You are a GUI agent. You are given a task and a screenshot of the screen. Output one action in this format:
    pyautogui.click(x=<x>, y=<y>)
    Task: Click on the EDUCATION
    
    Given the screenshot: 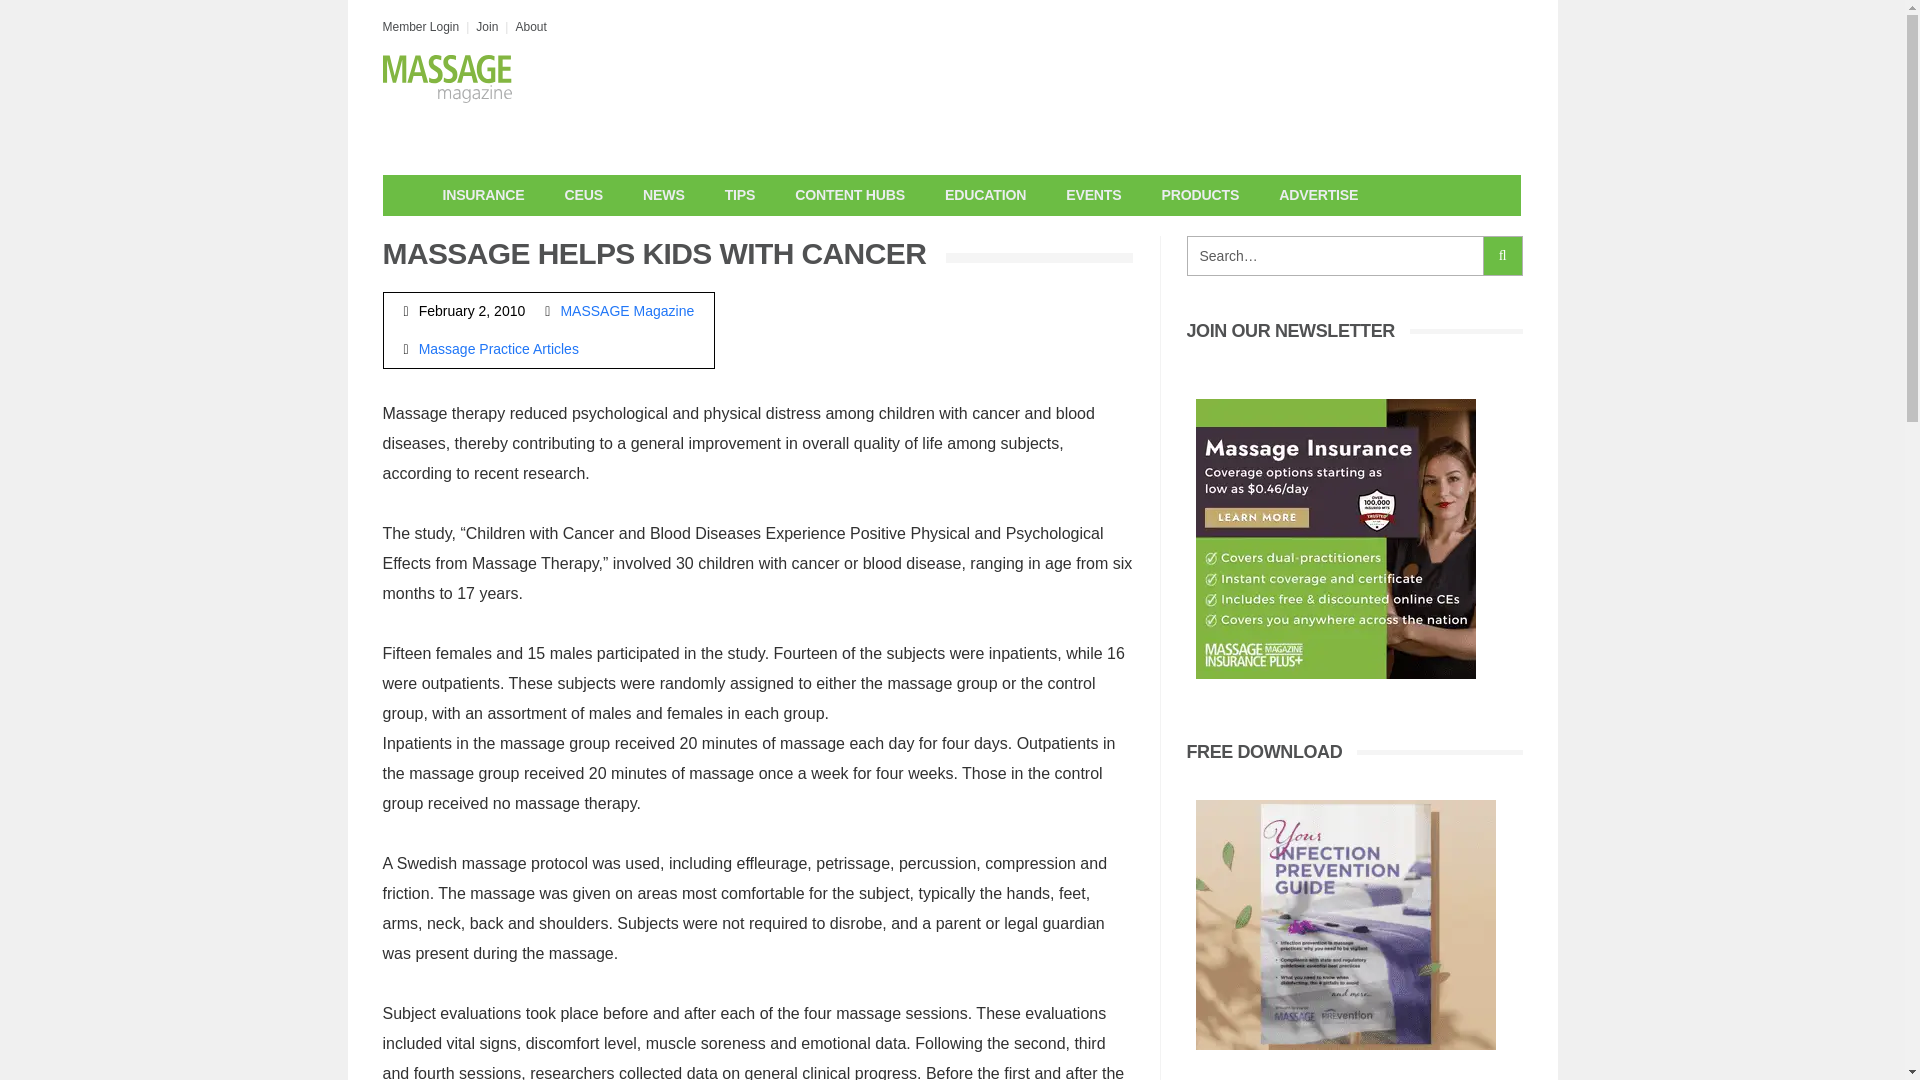 What is the action you would take?
    pyautogui.click(x=986, y=195)
    